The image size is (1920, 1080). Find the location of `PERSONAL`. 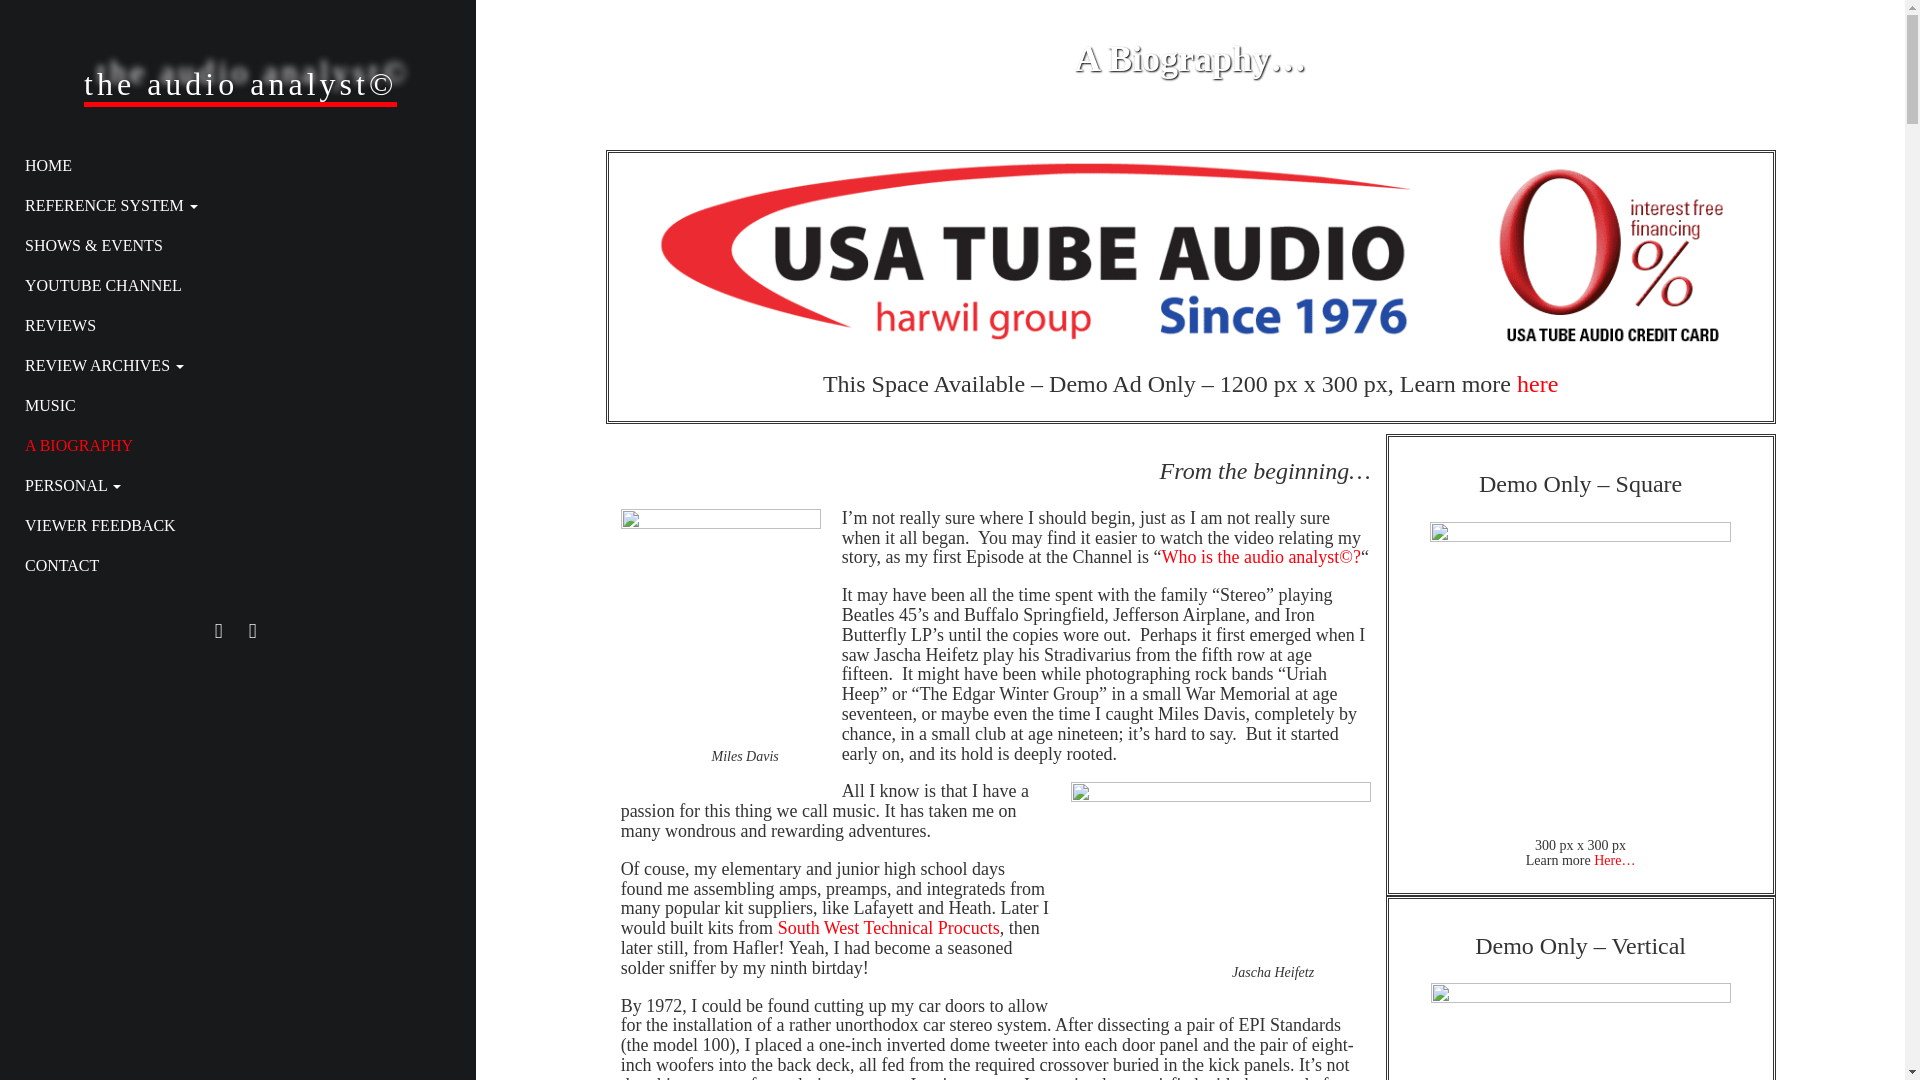

PERSONAL is located at coordinates (230, 486).